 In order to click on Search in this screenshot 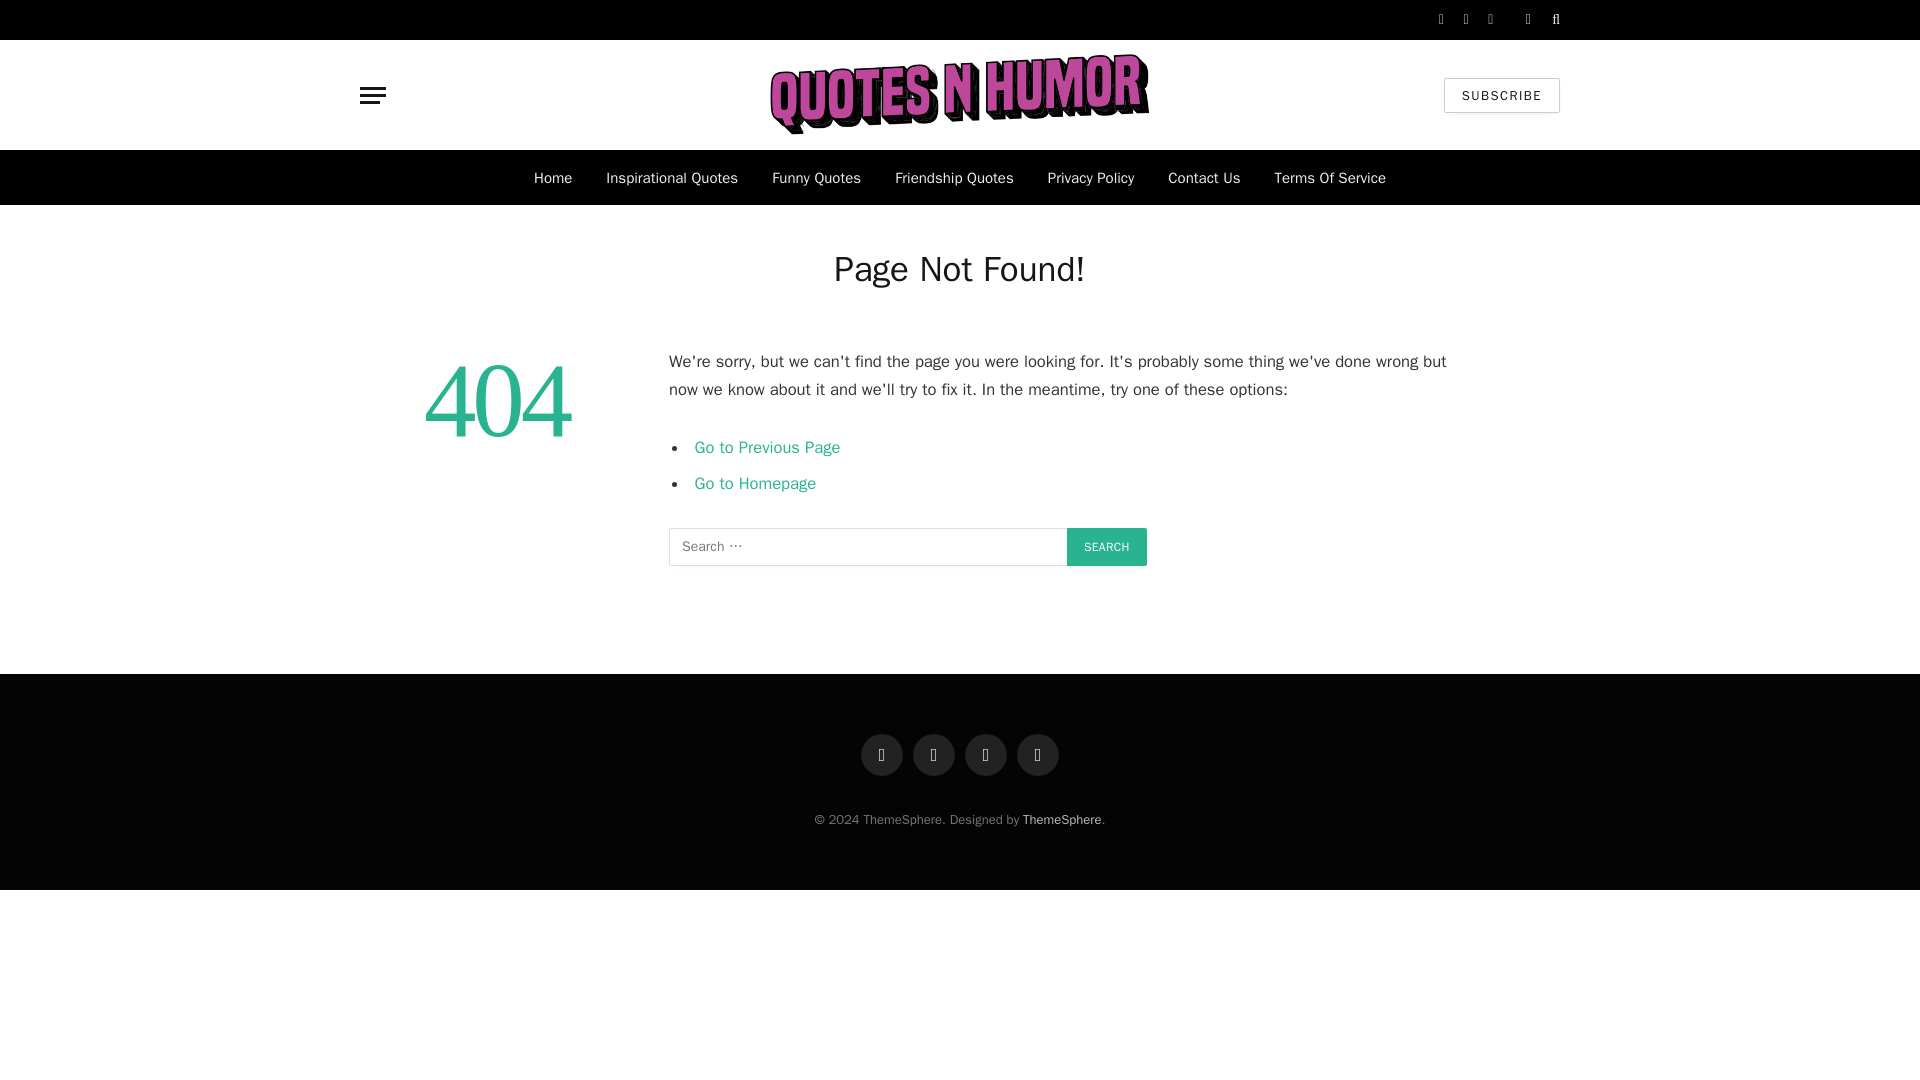, I will do `click(1553, 20)`.